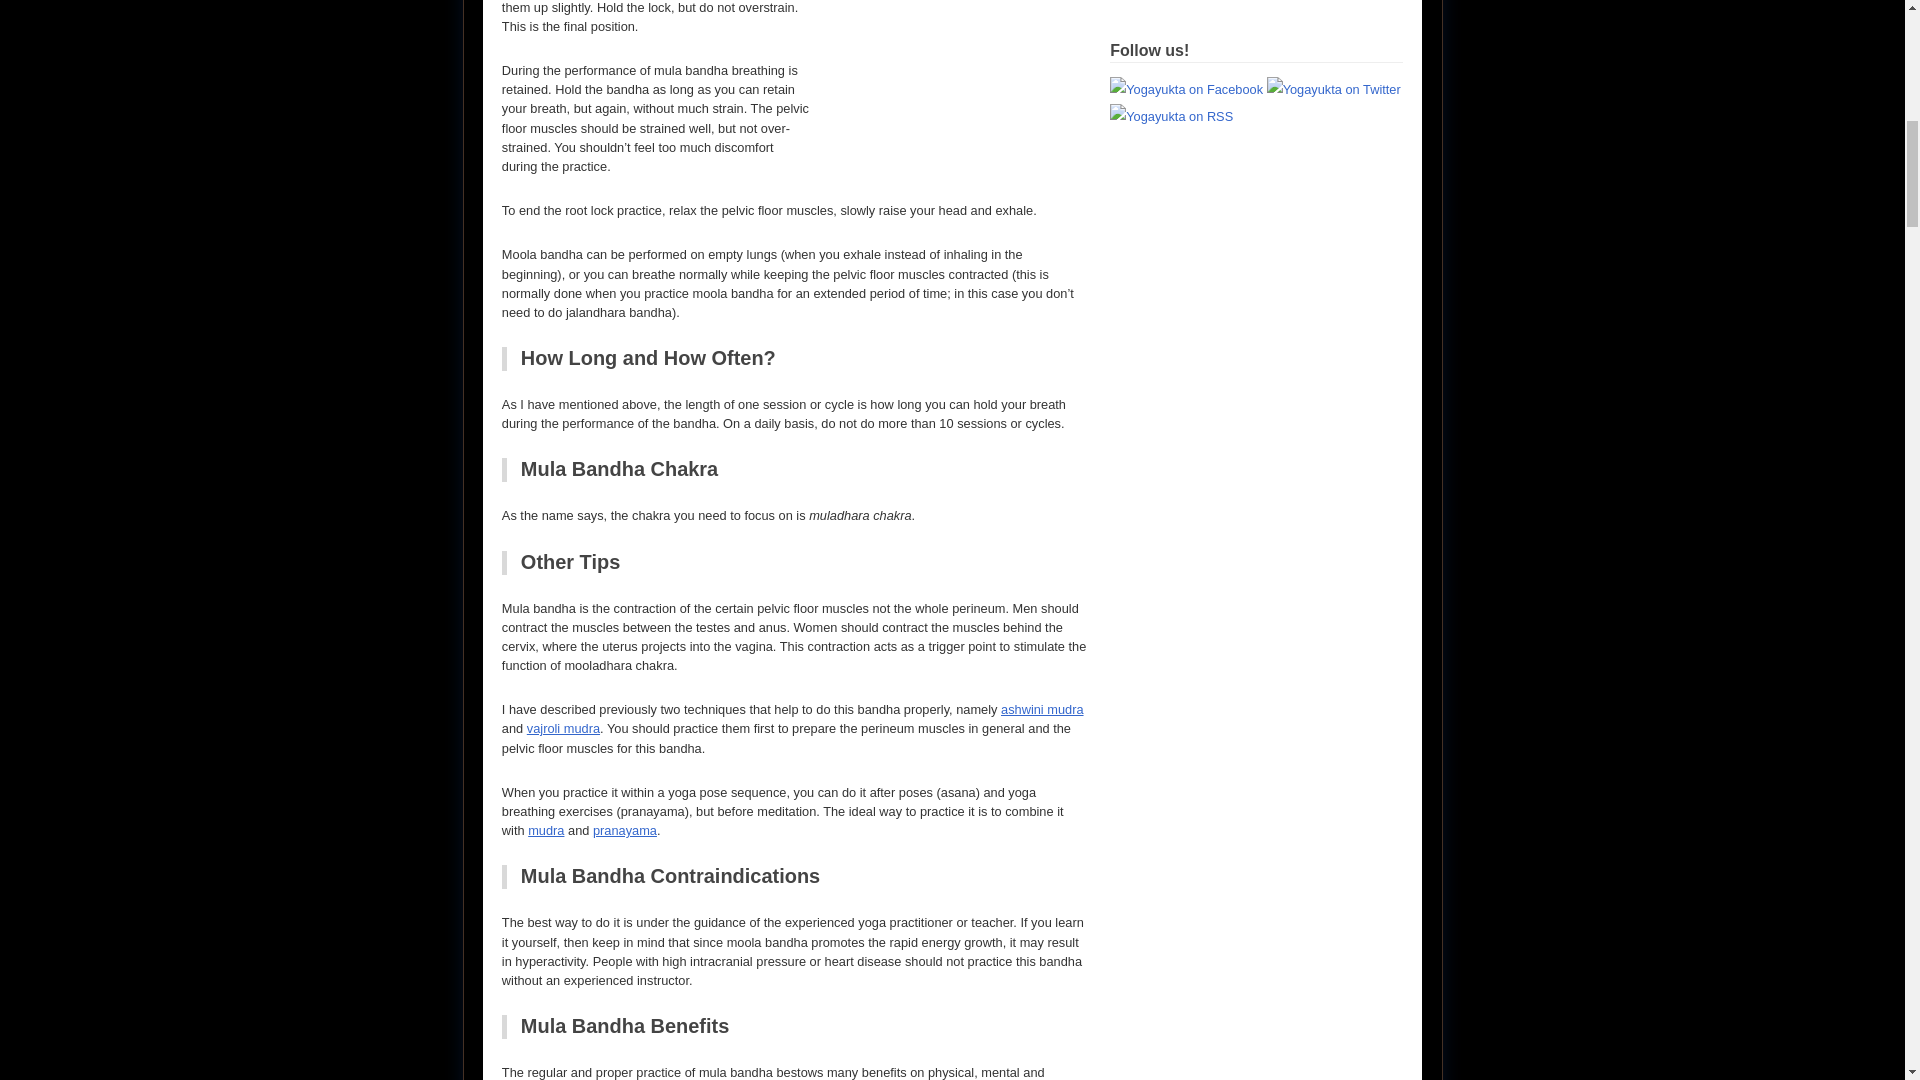 The width and height of the screenshot is (1920, 1080). I want to click on ashwini mudra, so click(1042, 710).